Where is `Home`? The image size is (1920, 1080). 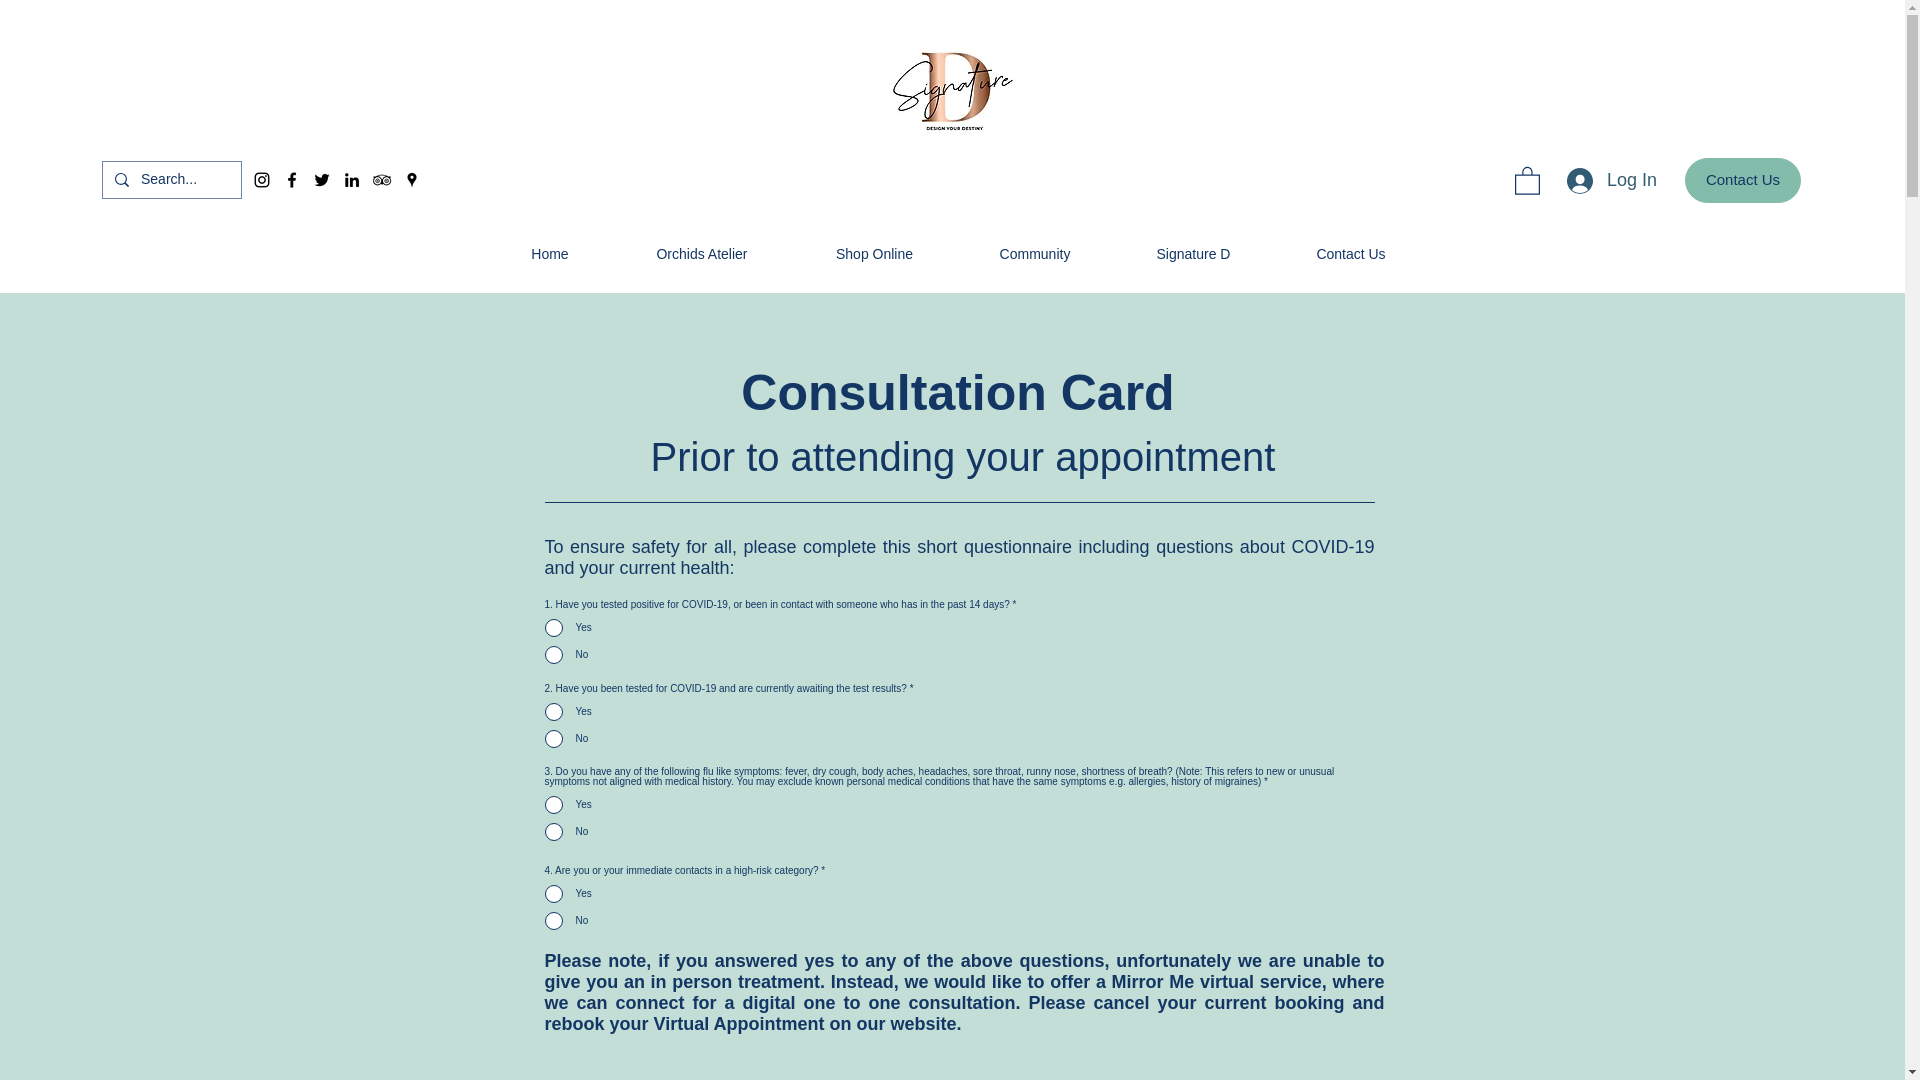
Home is located at coordinates (548, 253).